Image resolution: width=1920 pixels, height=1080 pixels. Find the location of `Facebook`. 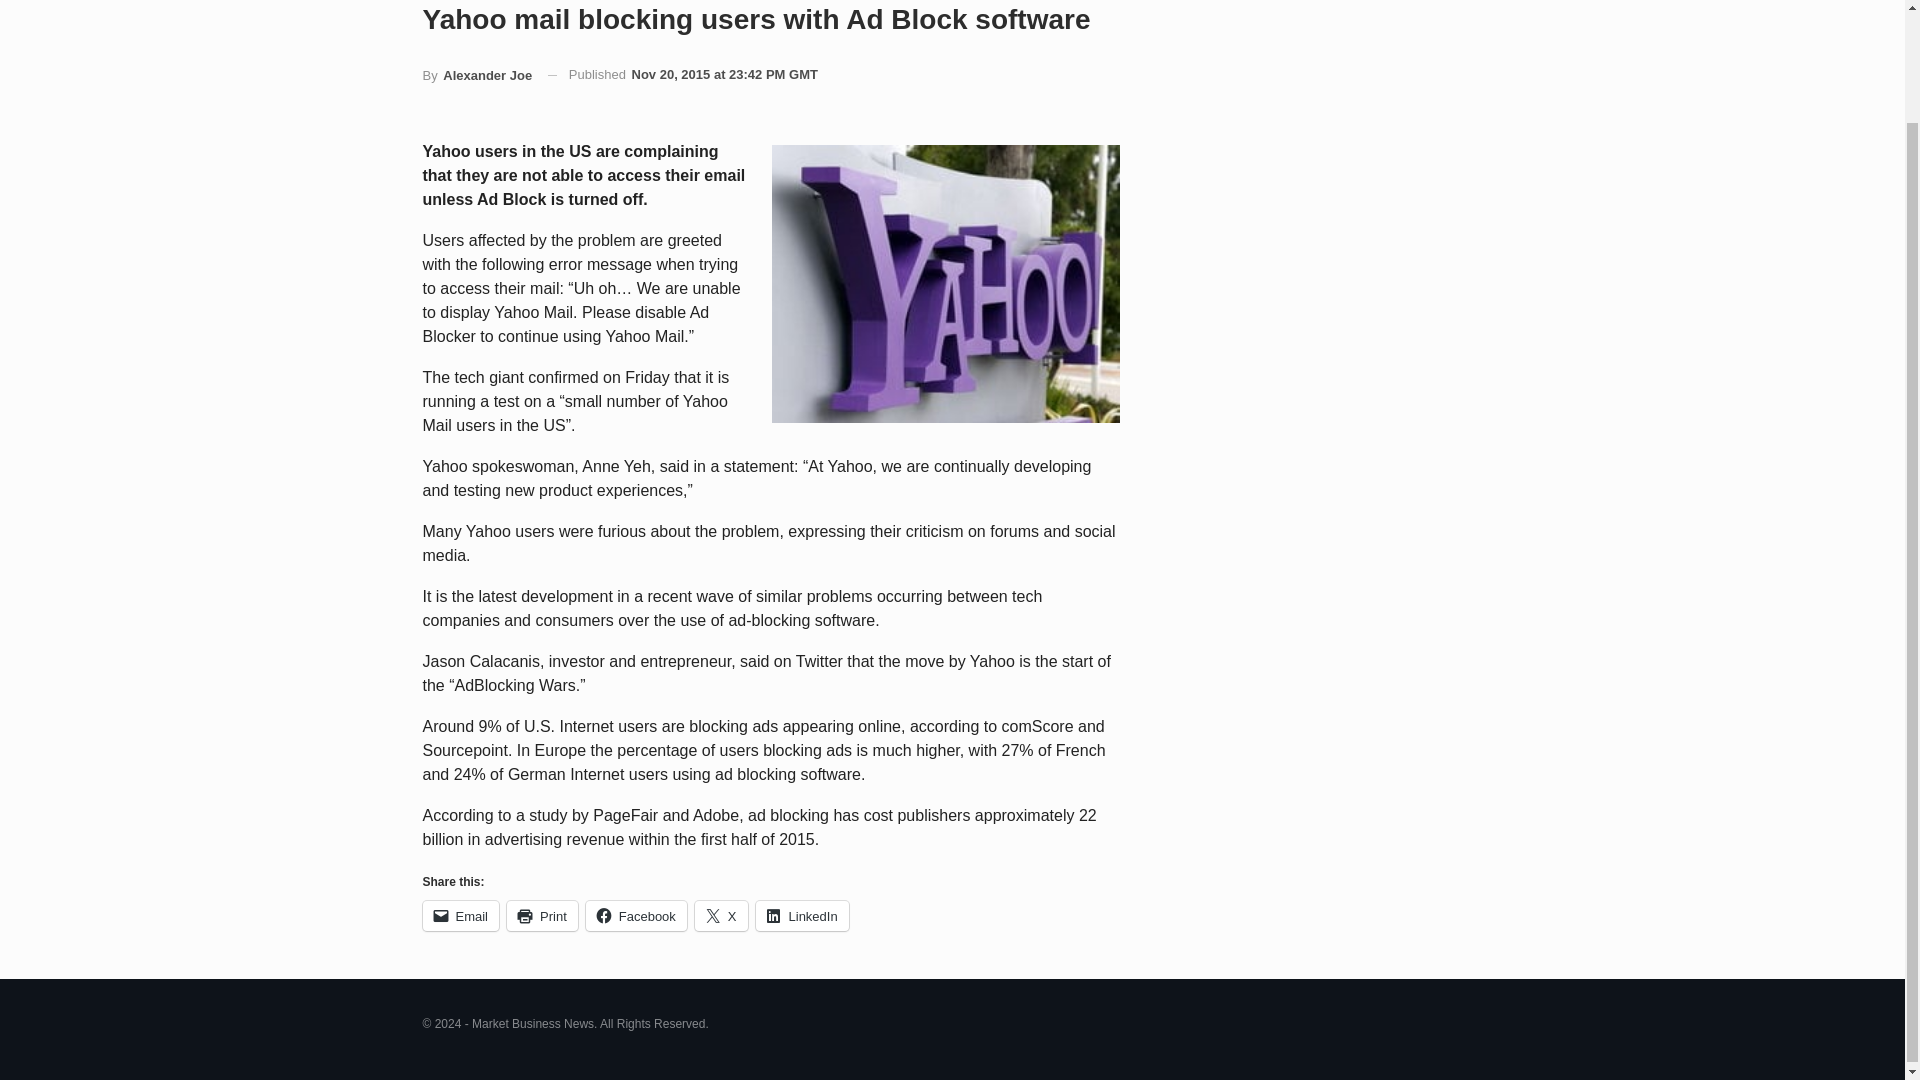

Facebook is located at coordinates (636, 915).